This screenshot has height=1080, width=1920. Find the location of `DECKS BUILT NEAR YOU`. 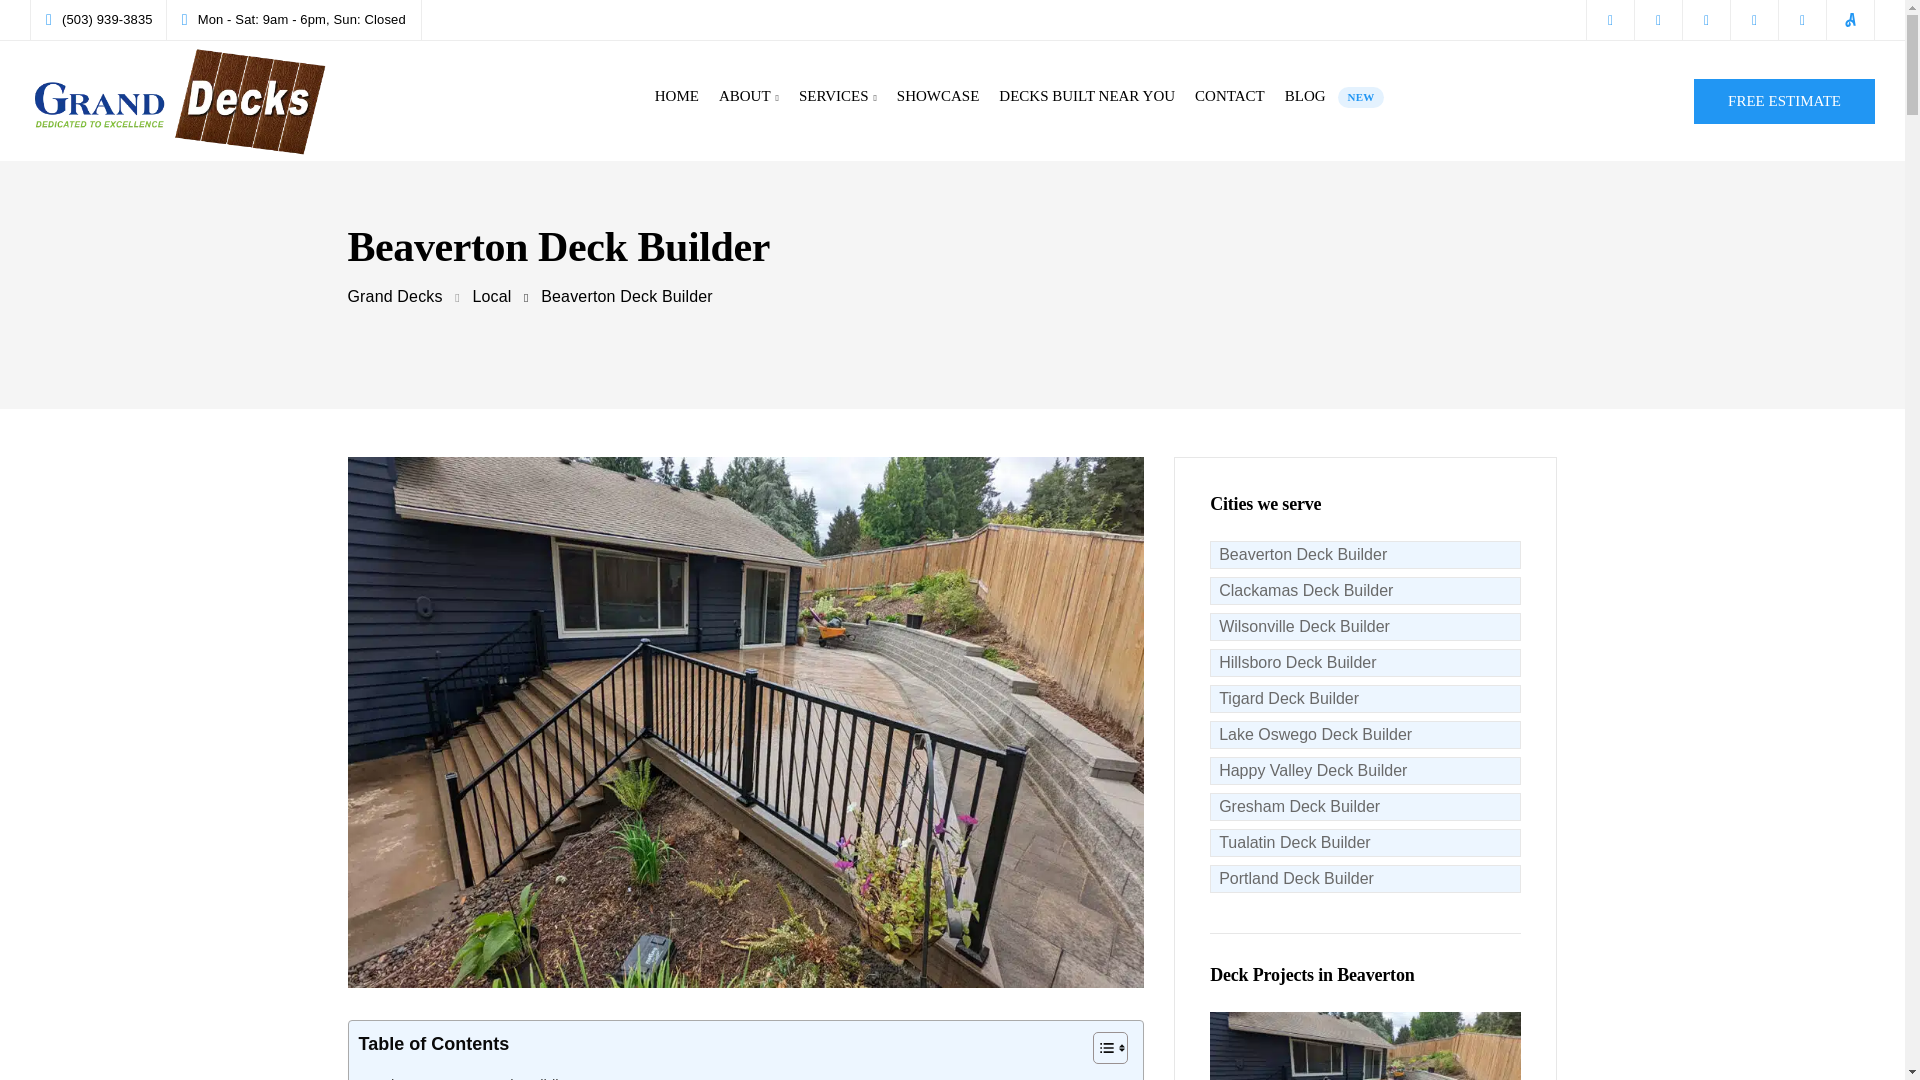

DECKS BUILT NEAR YOU is located at coordinates (504, 1076).